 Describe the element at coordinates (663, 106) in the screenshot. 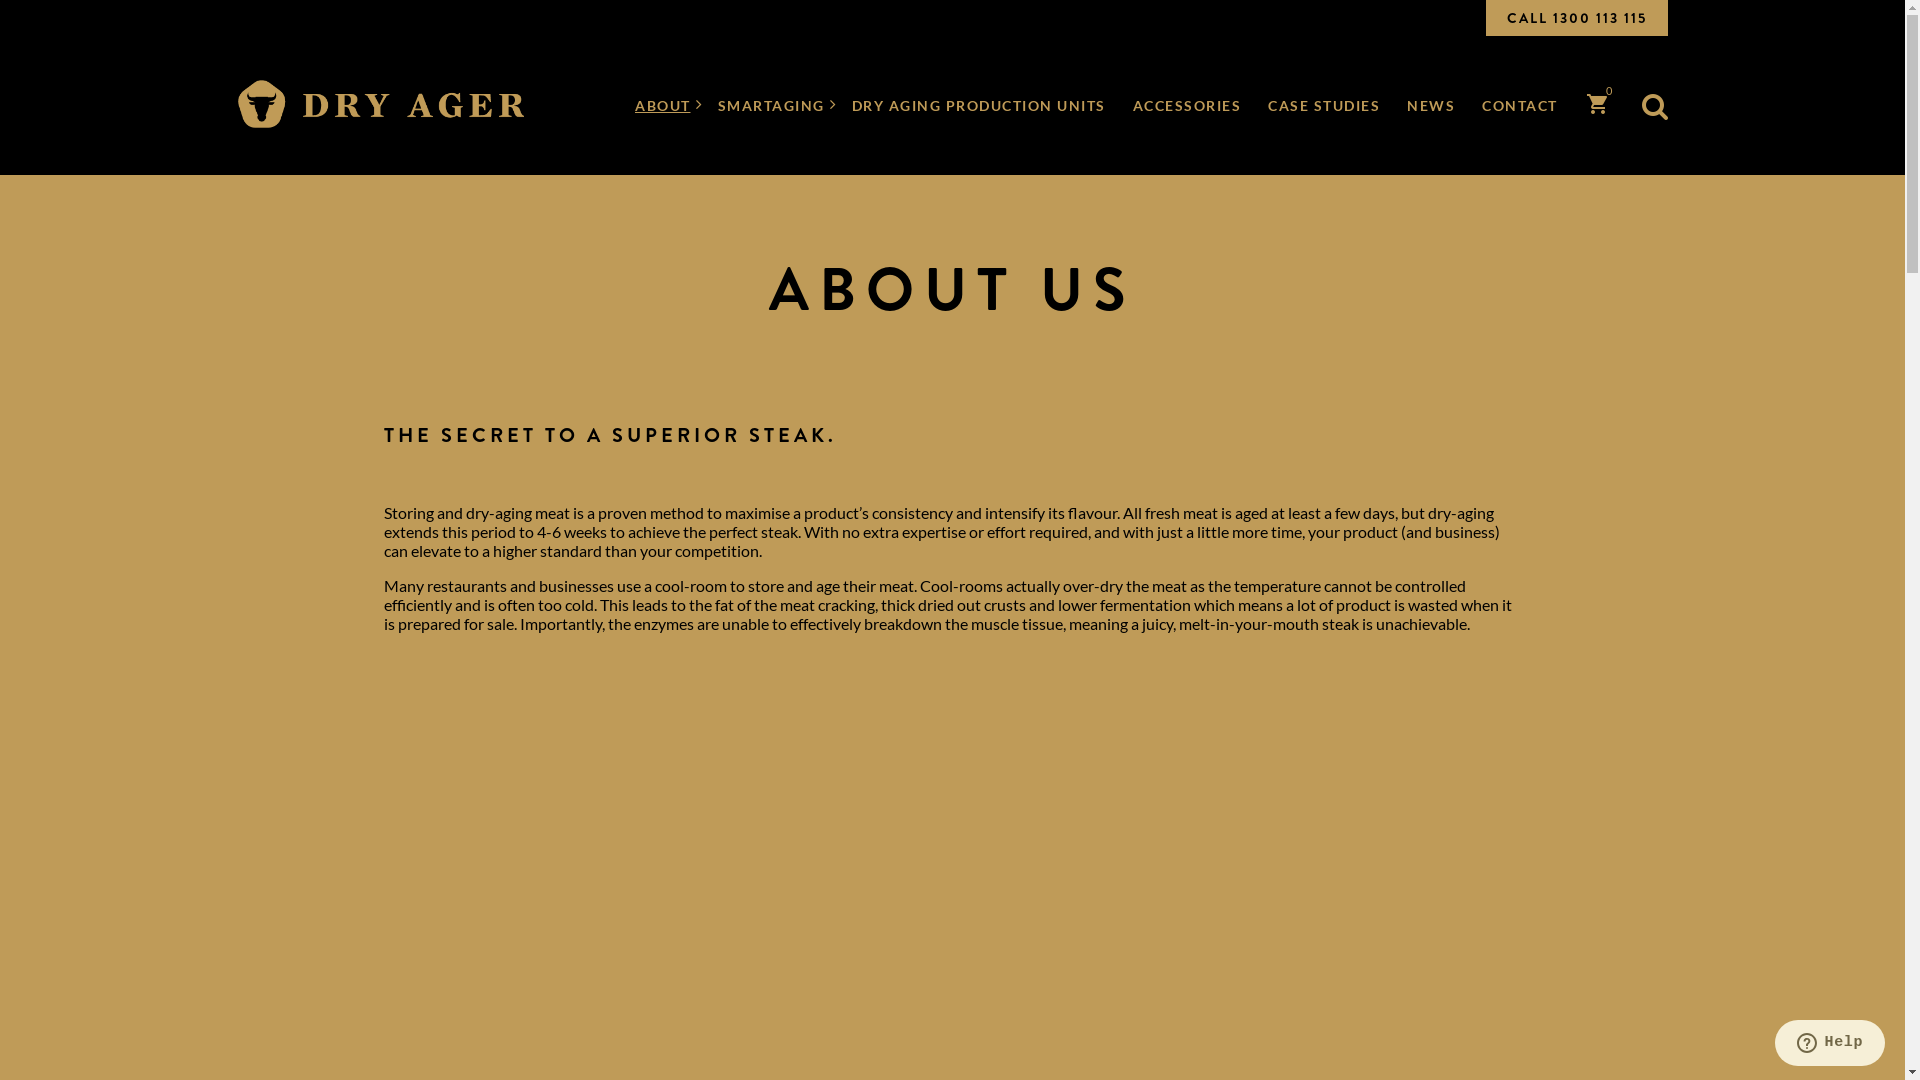

I see `ABOUT` at that location.